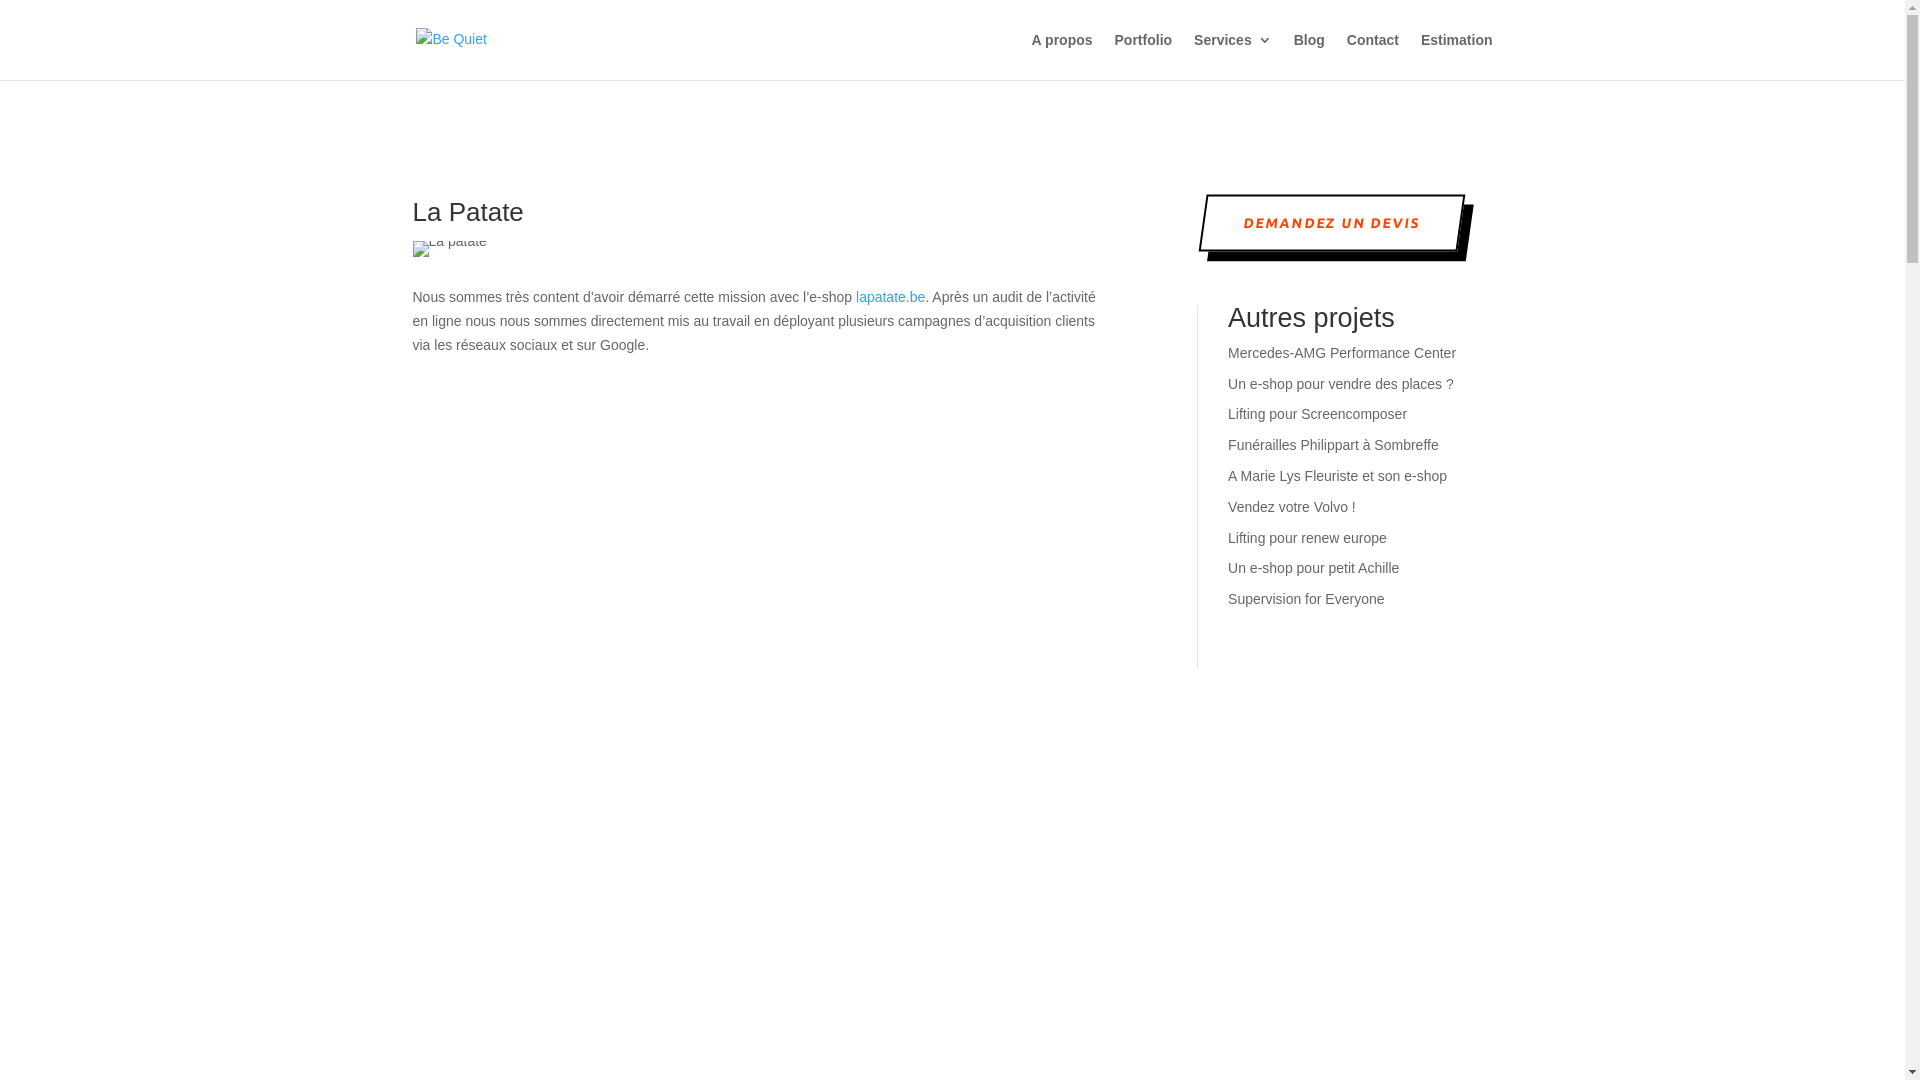  I want to click on Lifting pour renew europe, so click(1308, 538).